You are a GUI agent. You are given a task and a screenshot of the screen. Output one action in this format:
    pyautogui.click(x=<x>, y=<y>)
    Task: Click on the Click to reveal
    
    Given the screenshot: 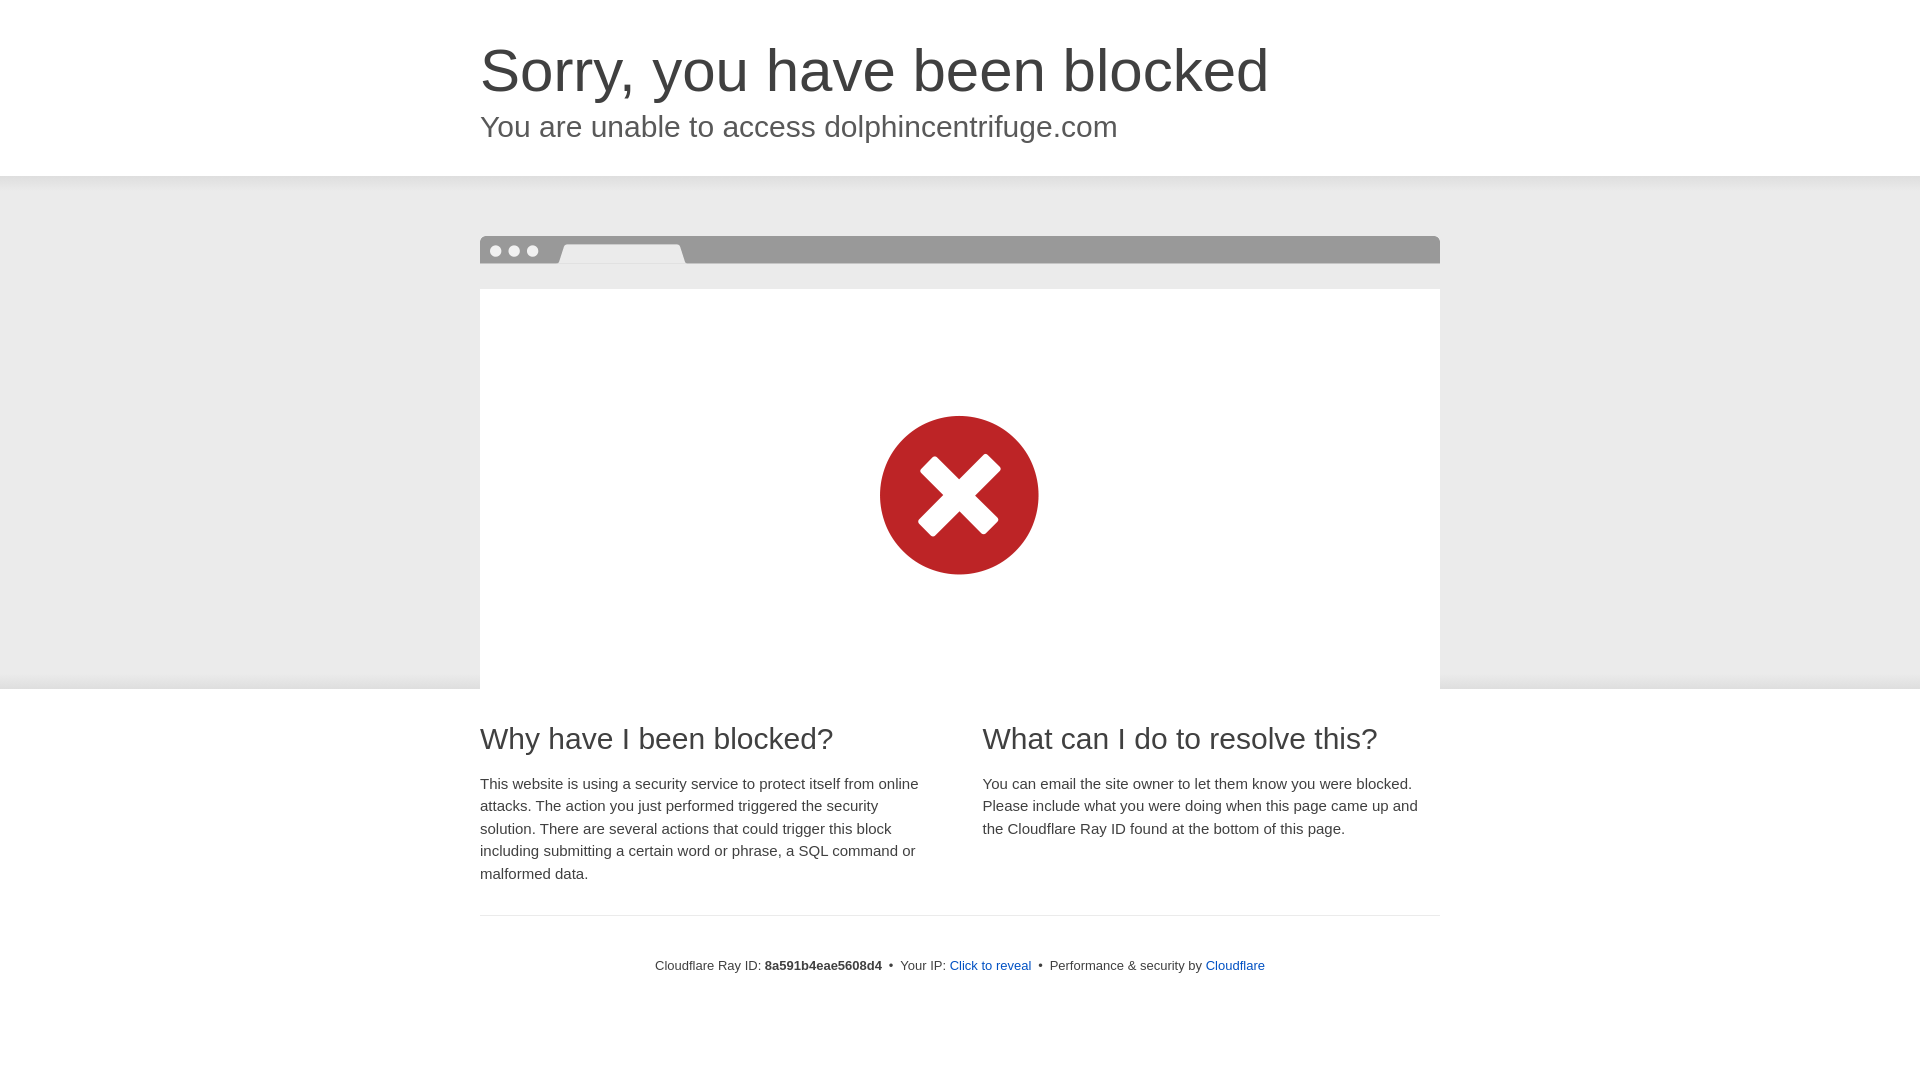 What is the action you would take?
    pyautogui.click(x=991, y=966)
    